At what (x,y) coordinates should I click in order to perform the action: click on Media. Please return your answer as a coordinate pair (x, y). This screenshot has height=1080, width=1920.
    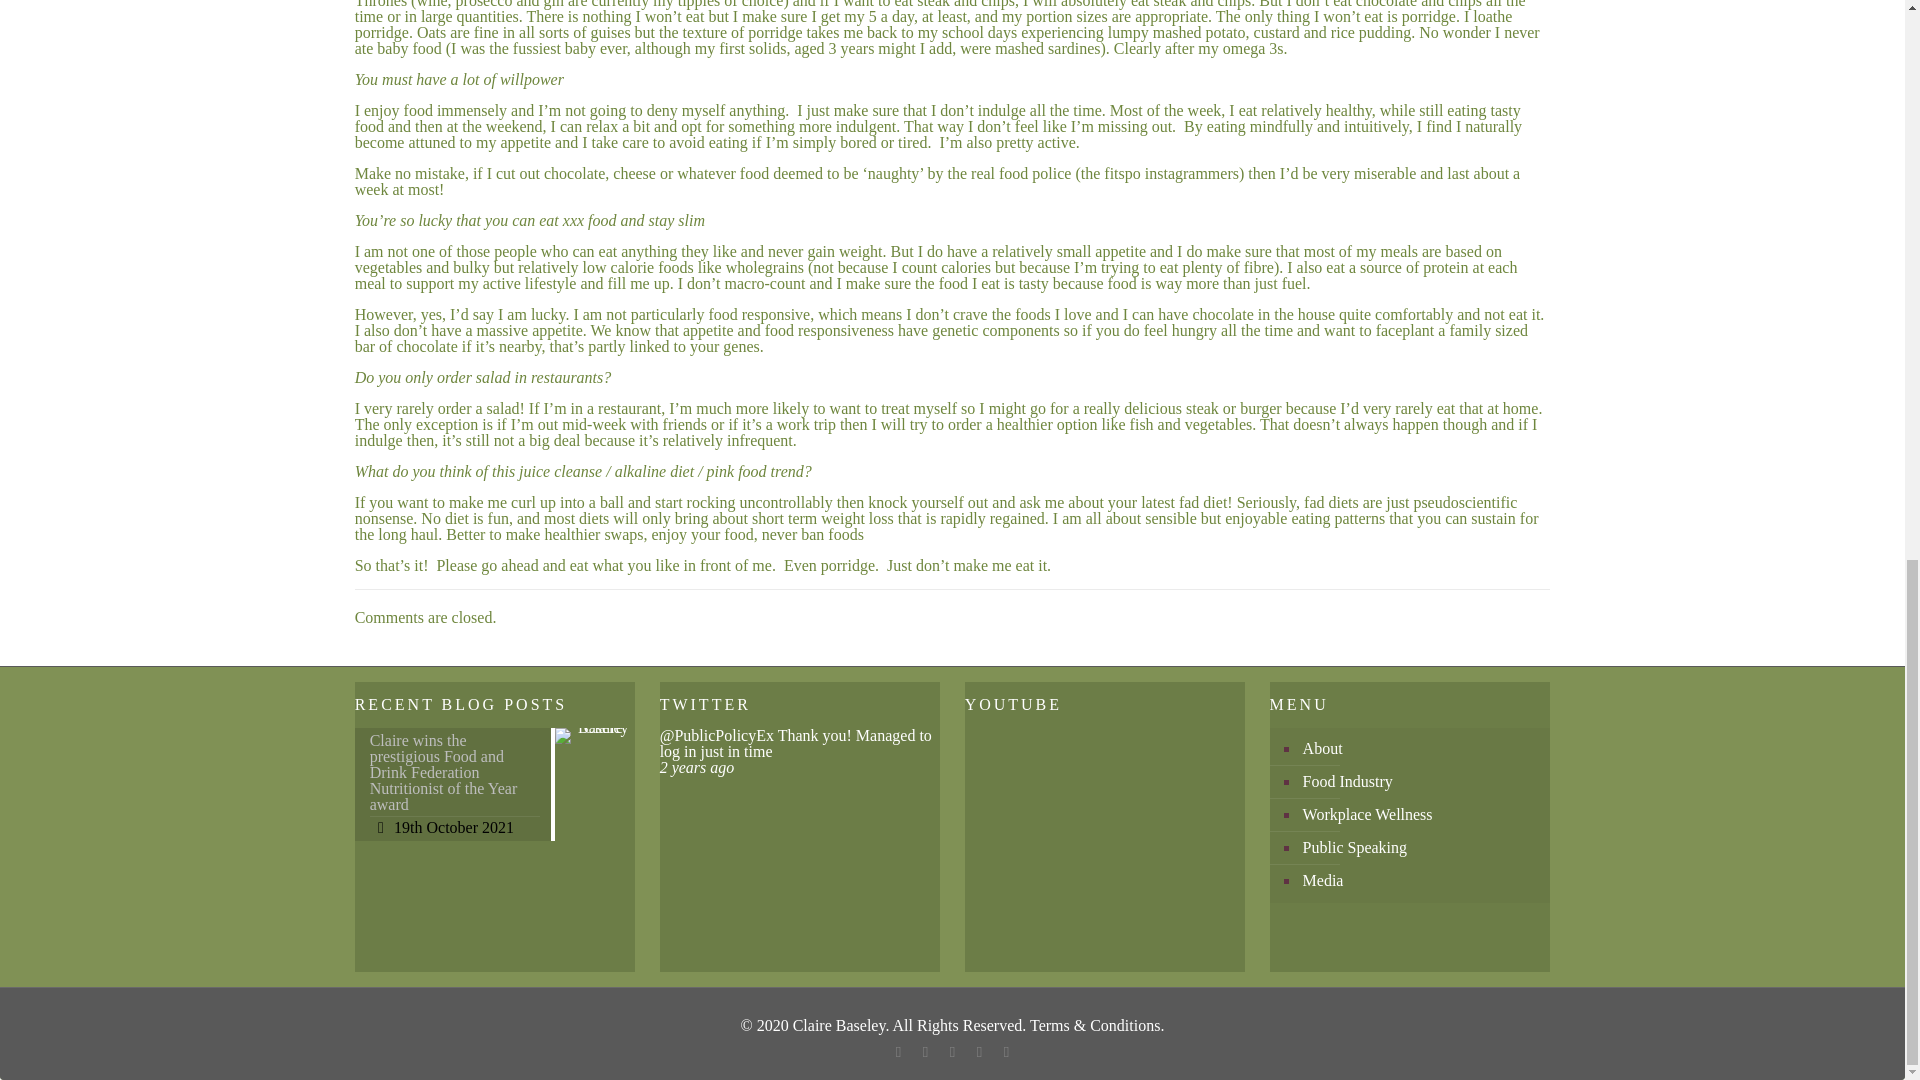
    Looking at the image, I should click on (1420, 881).